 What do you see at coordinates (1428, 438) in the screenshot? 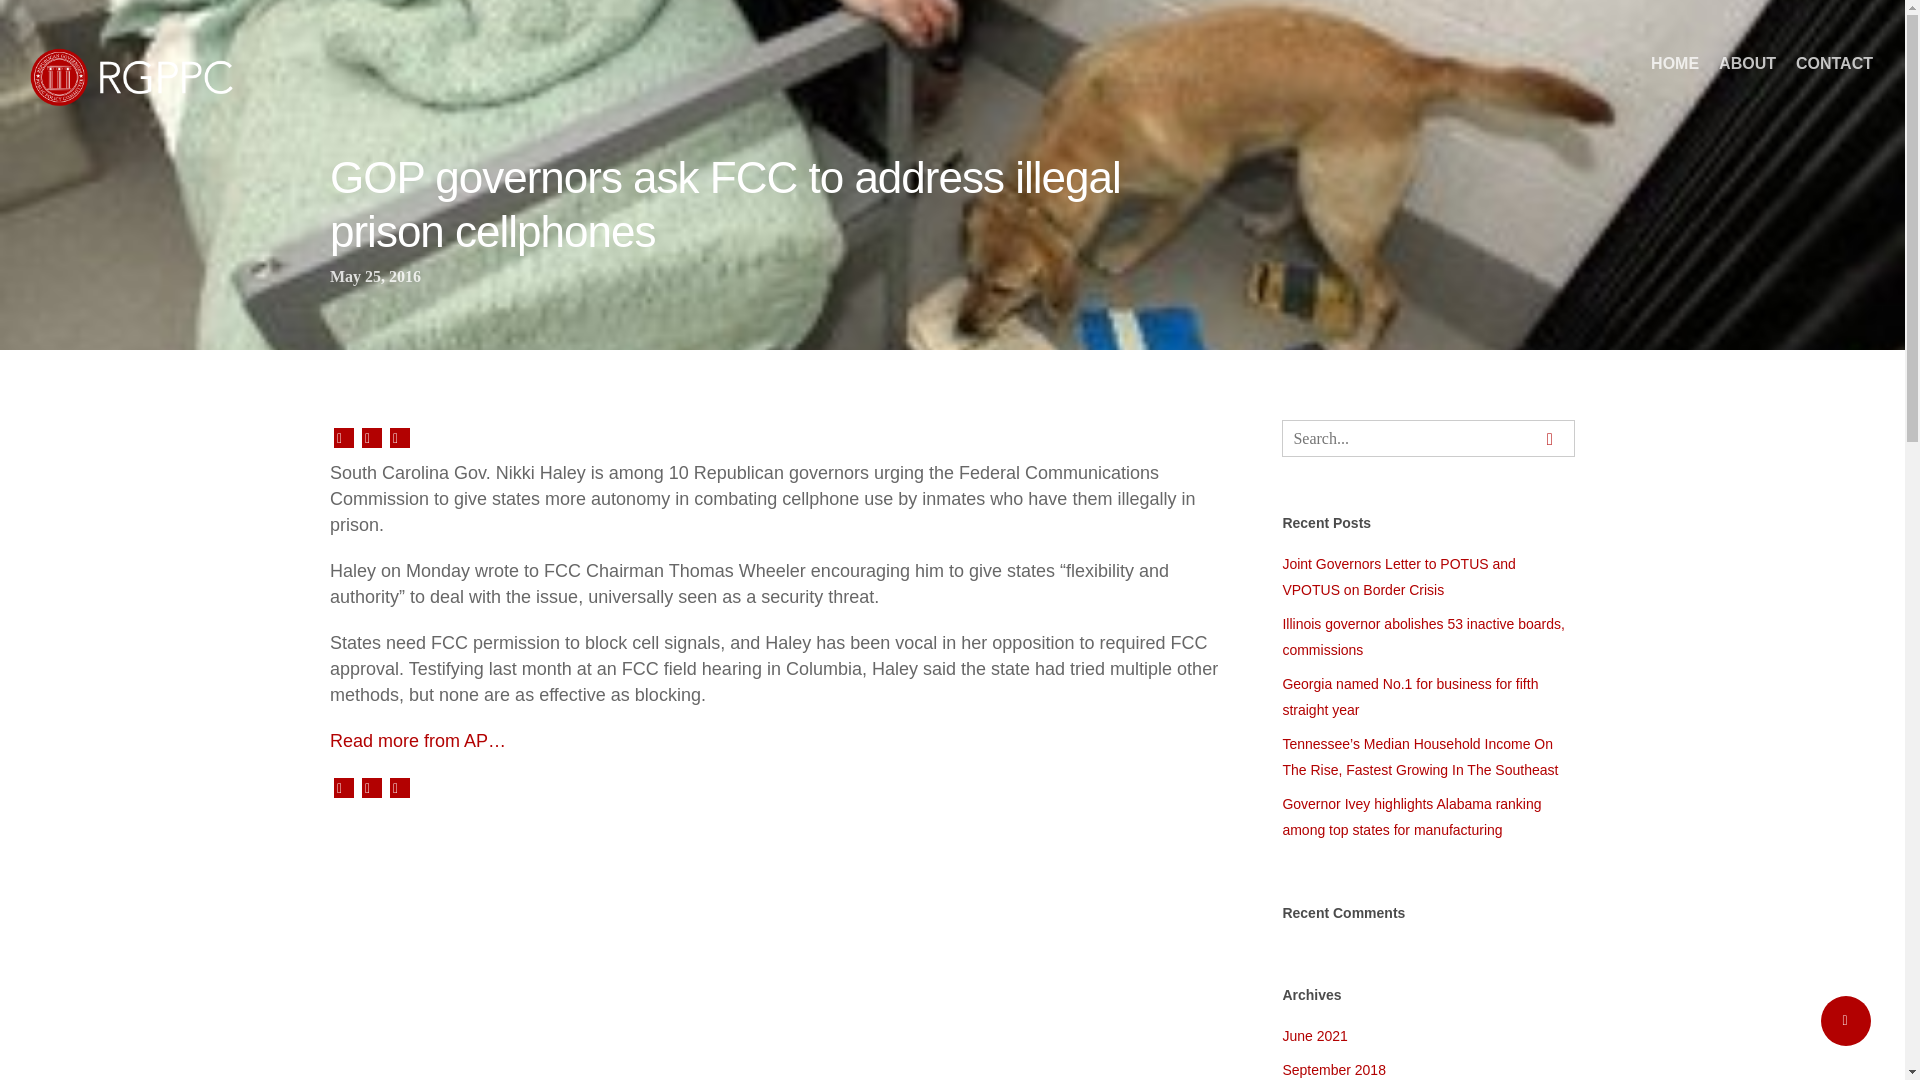
I see `Search for:` at bounding box center [1428, 438].